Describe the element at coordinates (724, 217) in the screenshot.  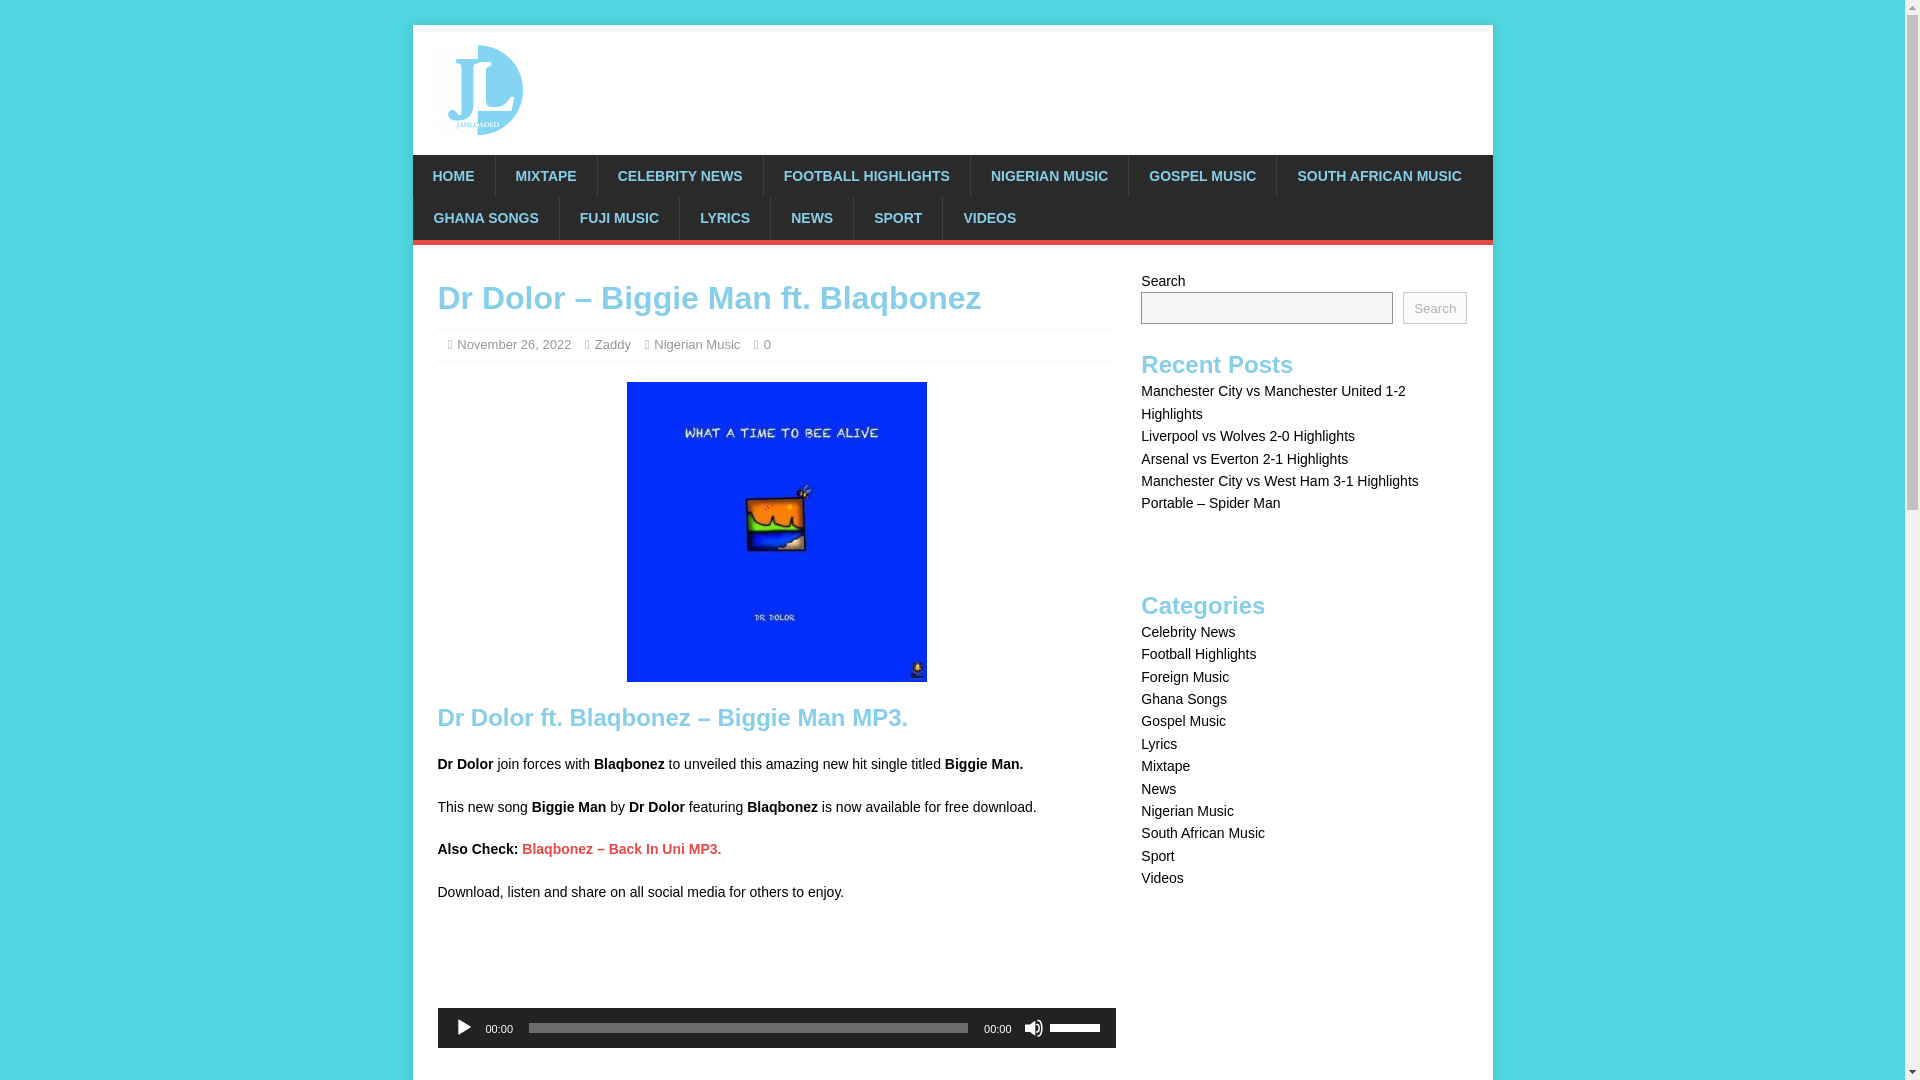
I see `LYRICS` at that location.